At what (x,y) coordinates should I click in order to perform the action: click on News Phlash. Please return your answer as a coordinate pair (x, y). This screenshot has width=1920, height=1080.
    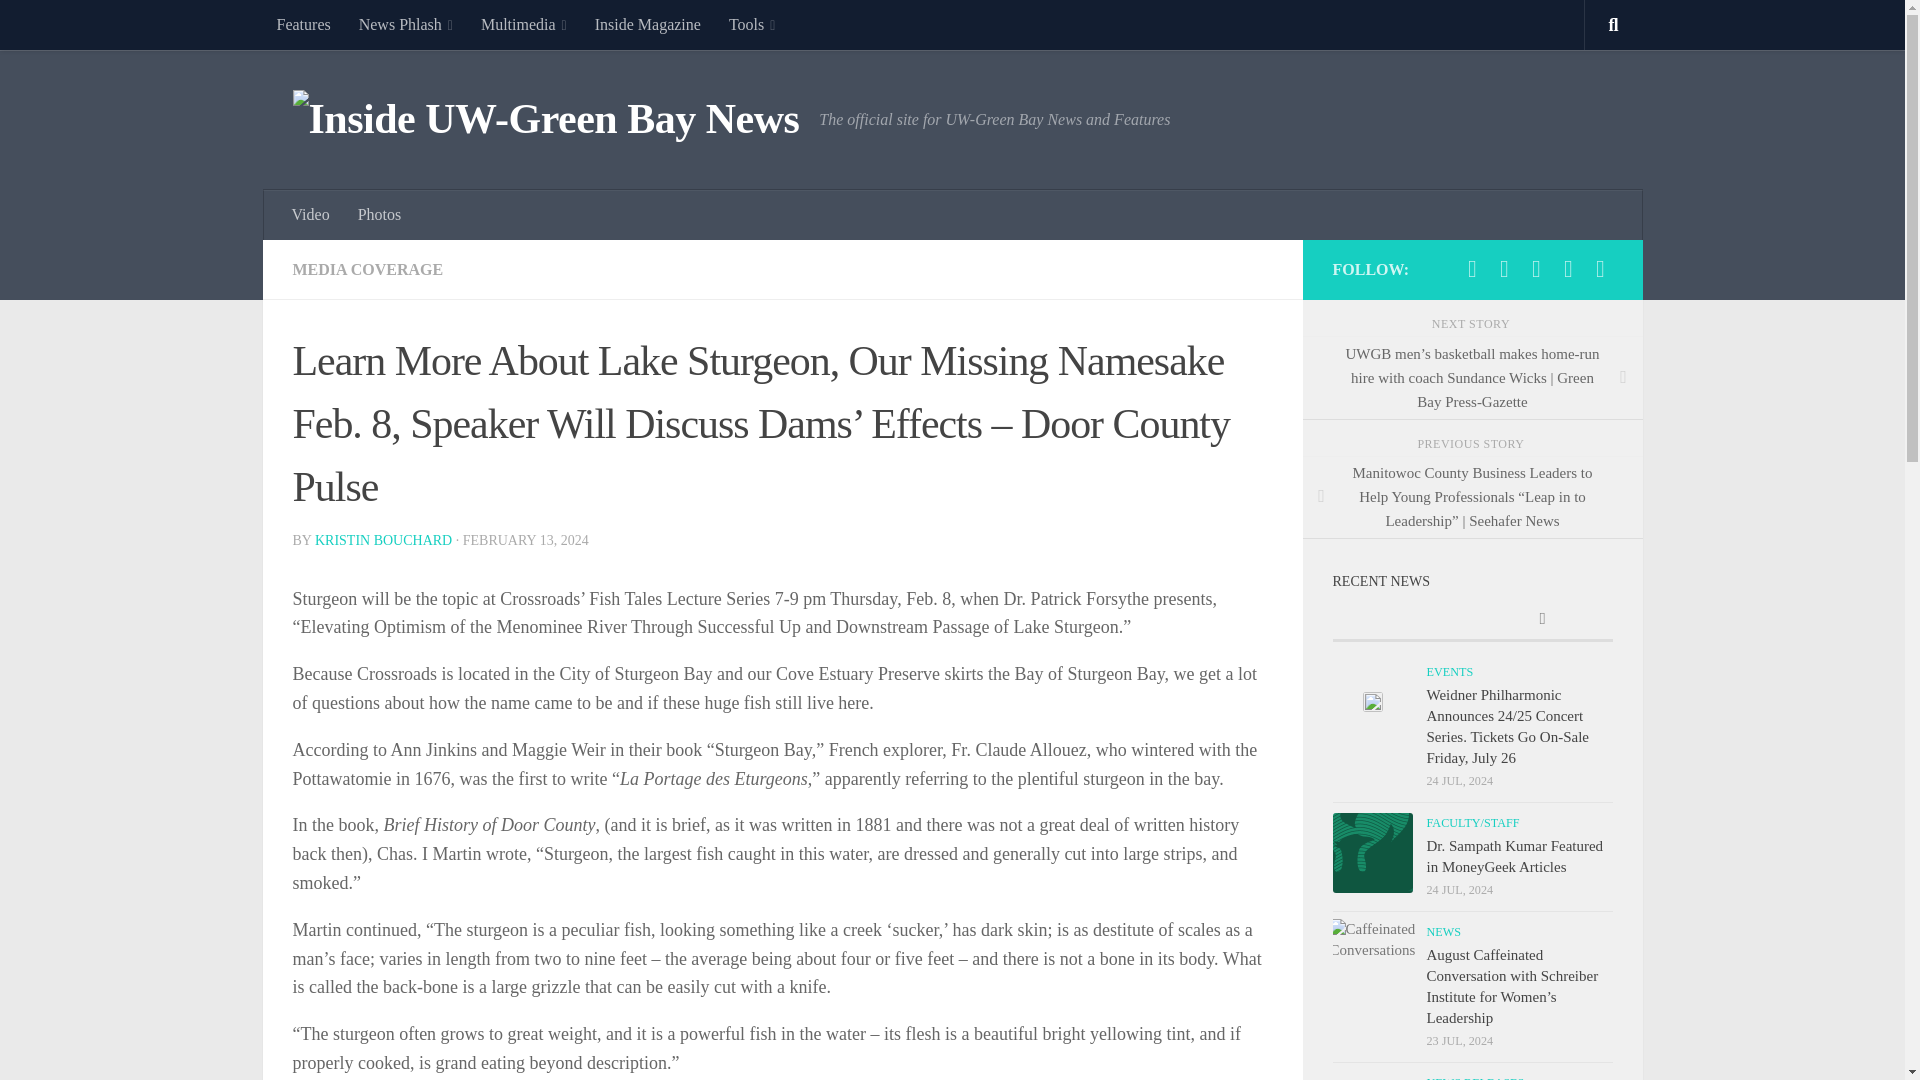
    Looking at the image, I should click on (406, 24).